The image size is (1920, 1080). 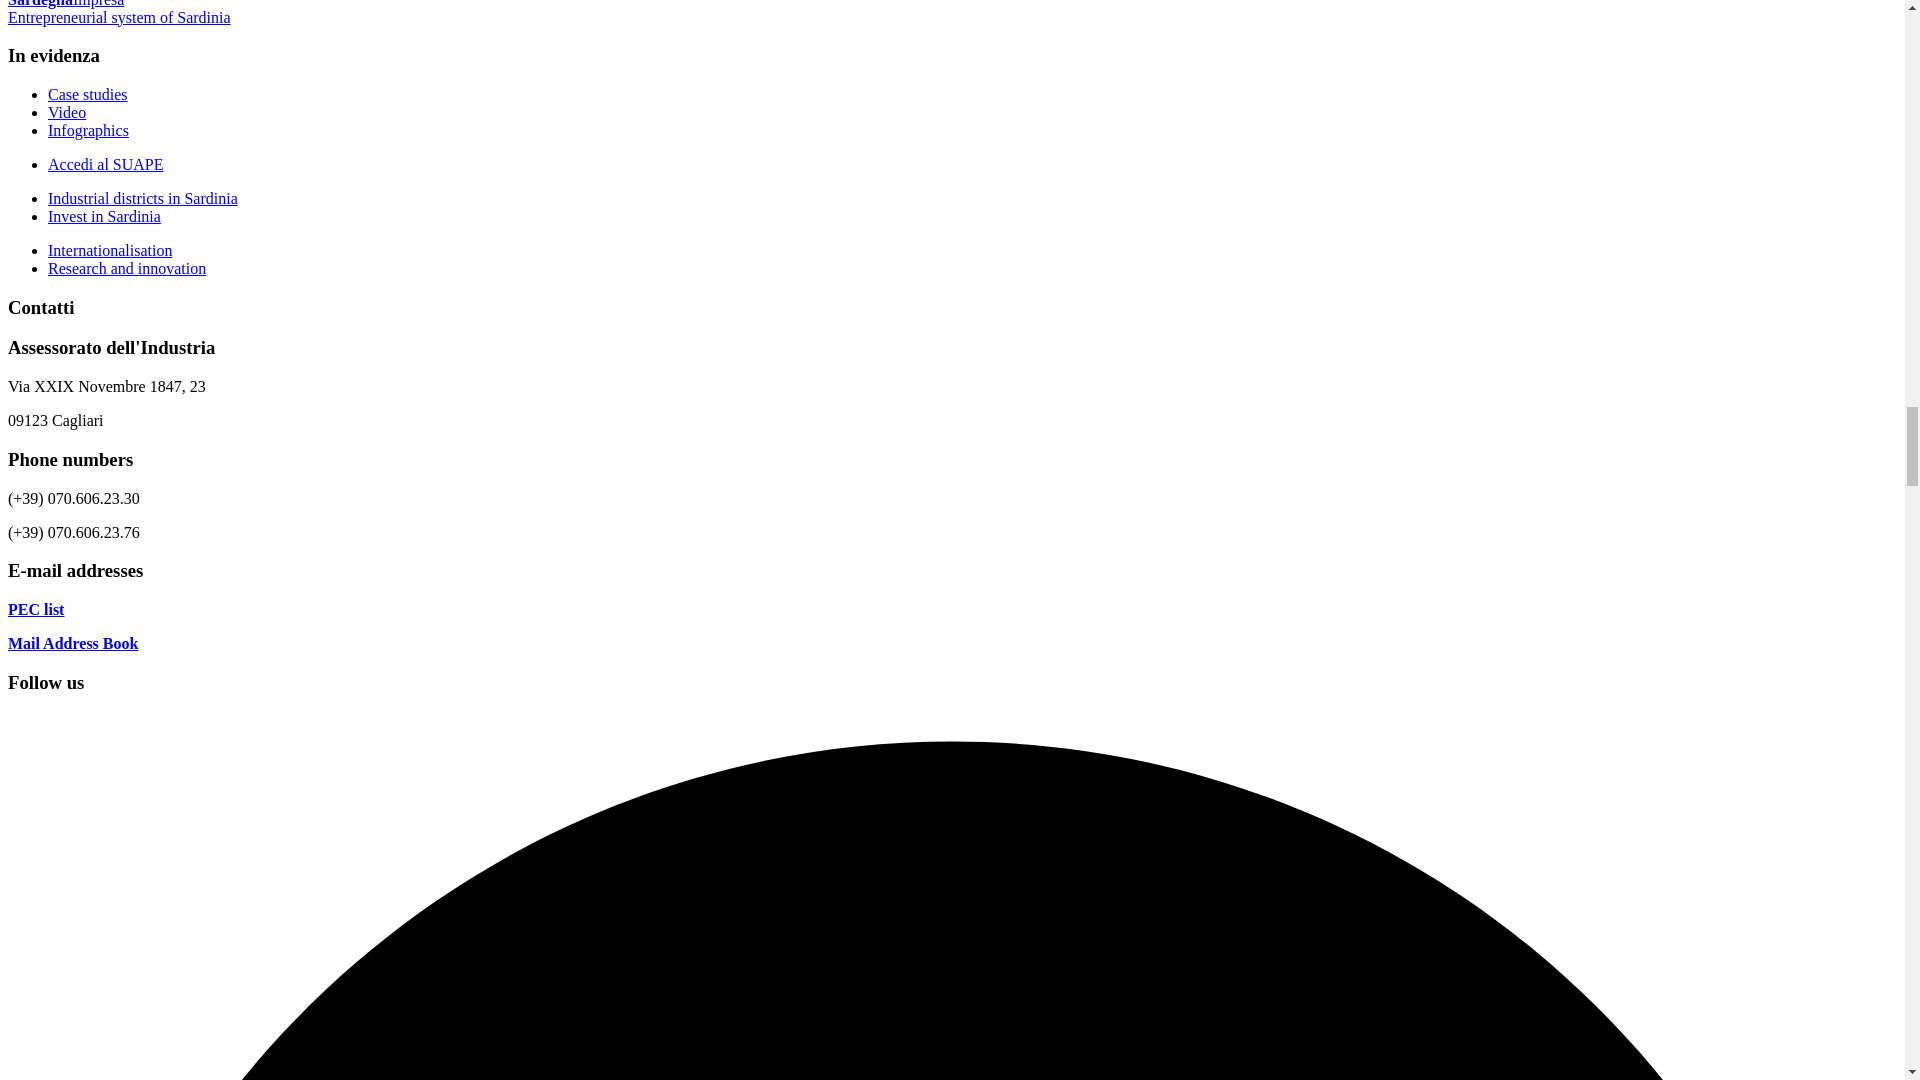 What do you see at coordinates (110, 250) in the screenshot?
I see `Vai alla pagina "Internazionalizzazione"` at bounding box center [110, 250].